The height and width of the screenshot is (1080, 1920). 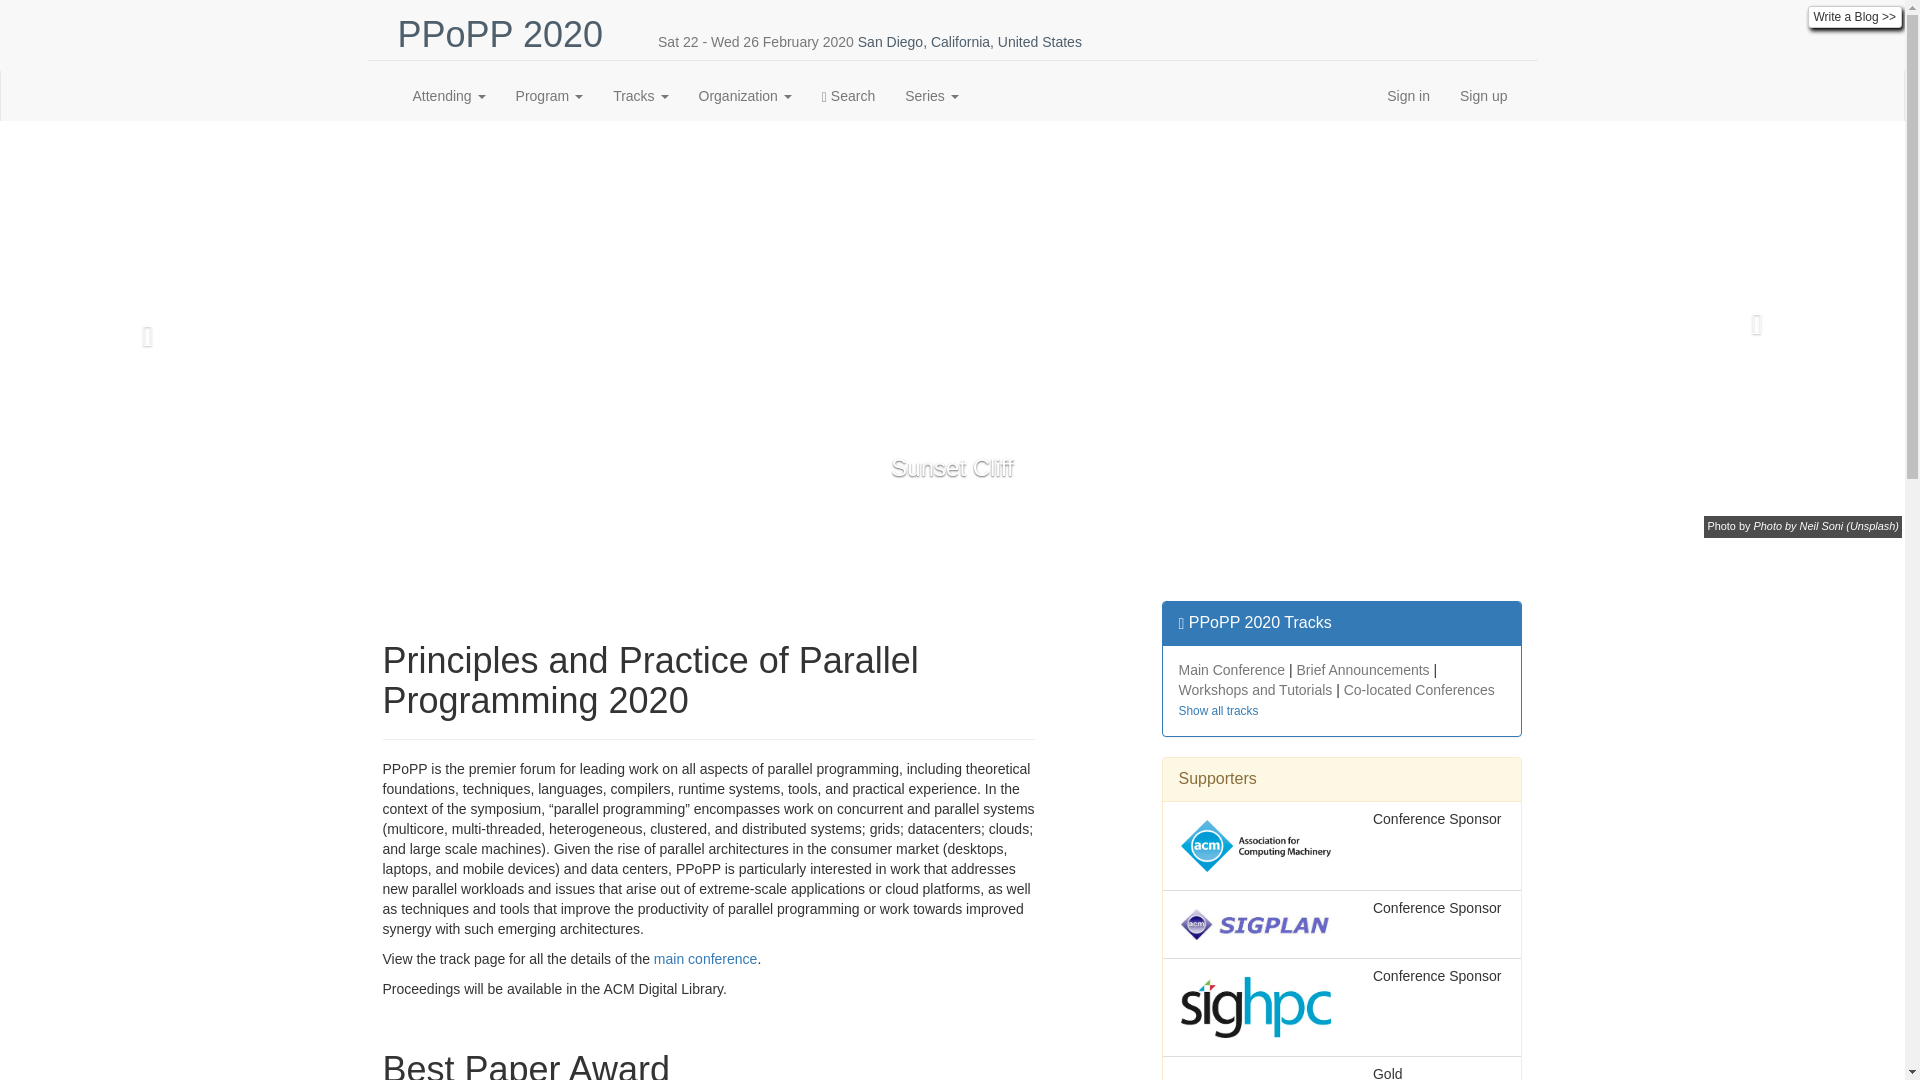 What do you see at coordinates (640, 96) in the screenshot?
I see `Tracks` at bounding box center [640, 96].